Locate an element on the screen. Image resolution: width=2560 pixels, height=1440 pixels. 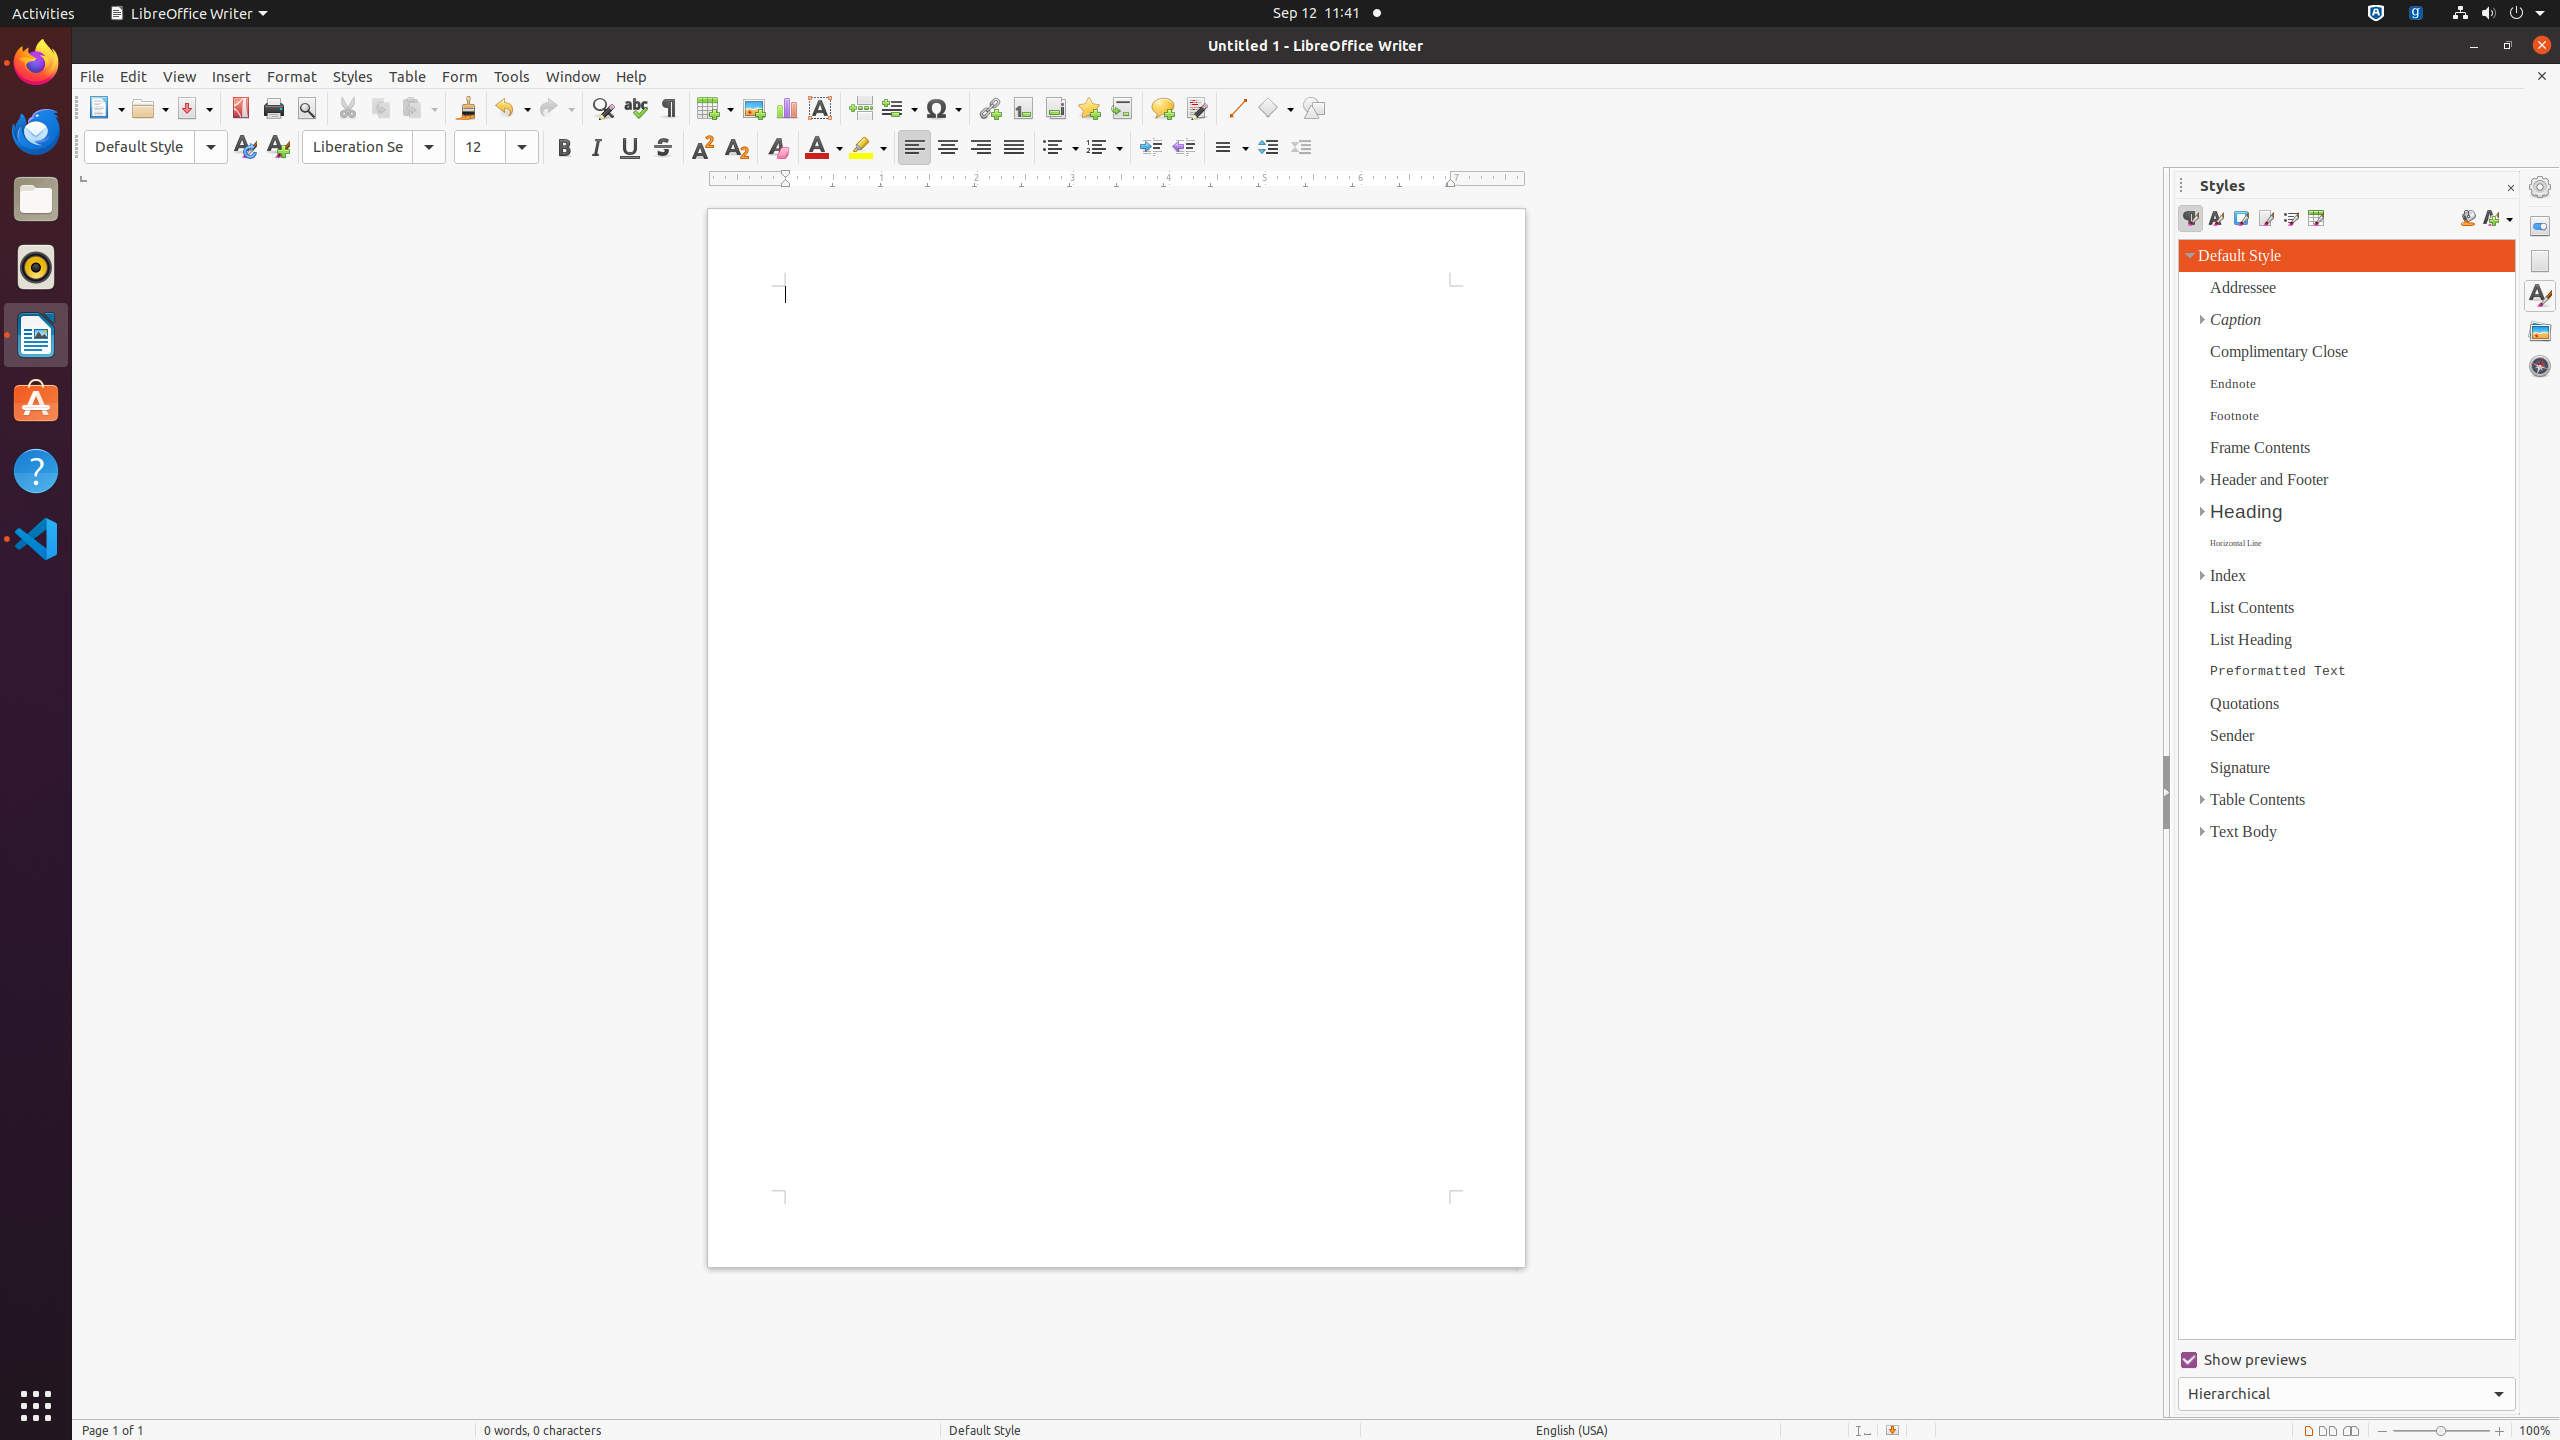
Left is located at coordinates (914, 148).